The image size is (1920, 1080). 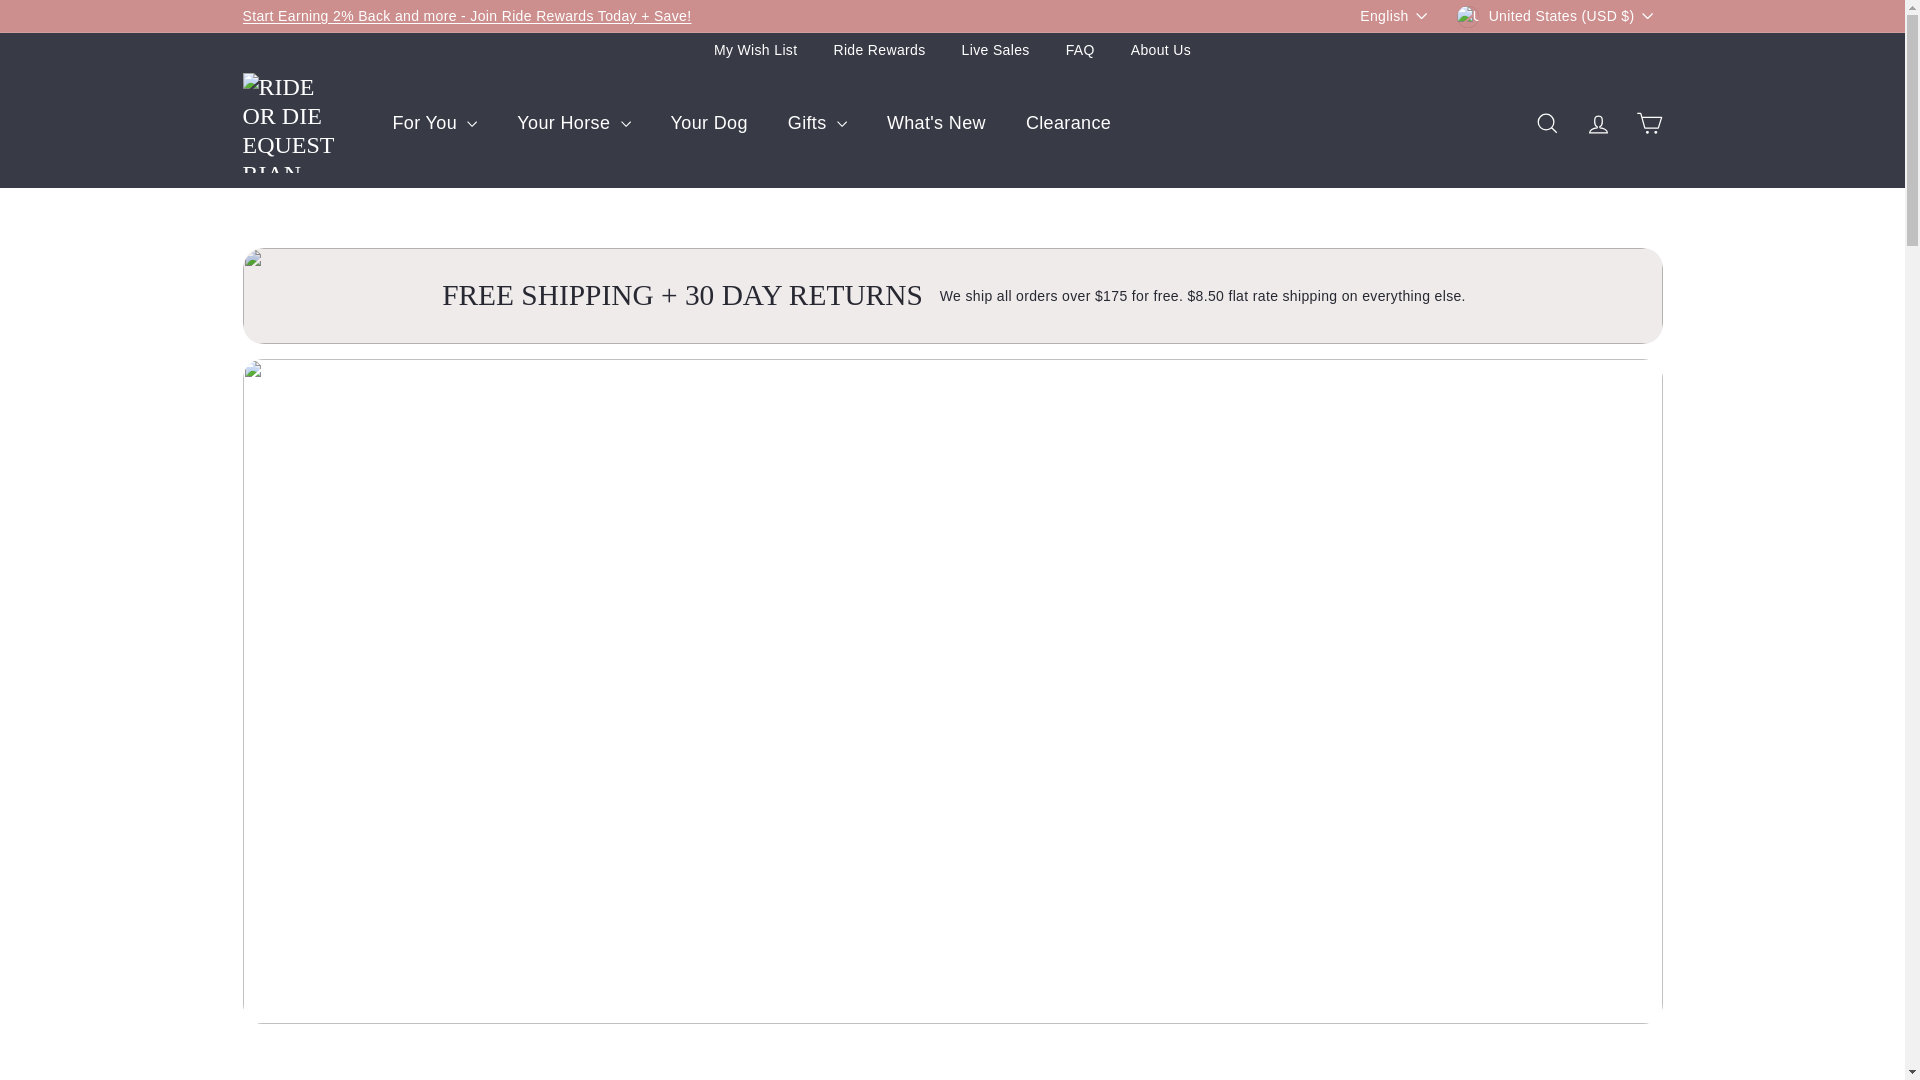 I want to click on Live Sales, so click(x=995, y=50).